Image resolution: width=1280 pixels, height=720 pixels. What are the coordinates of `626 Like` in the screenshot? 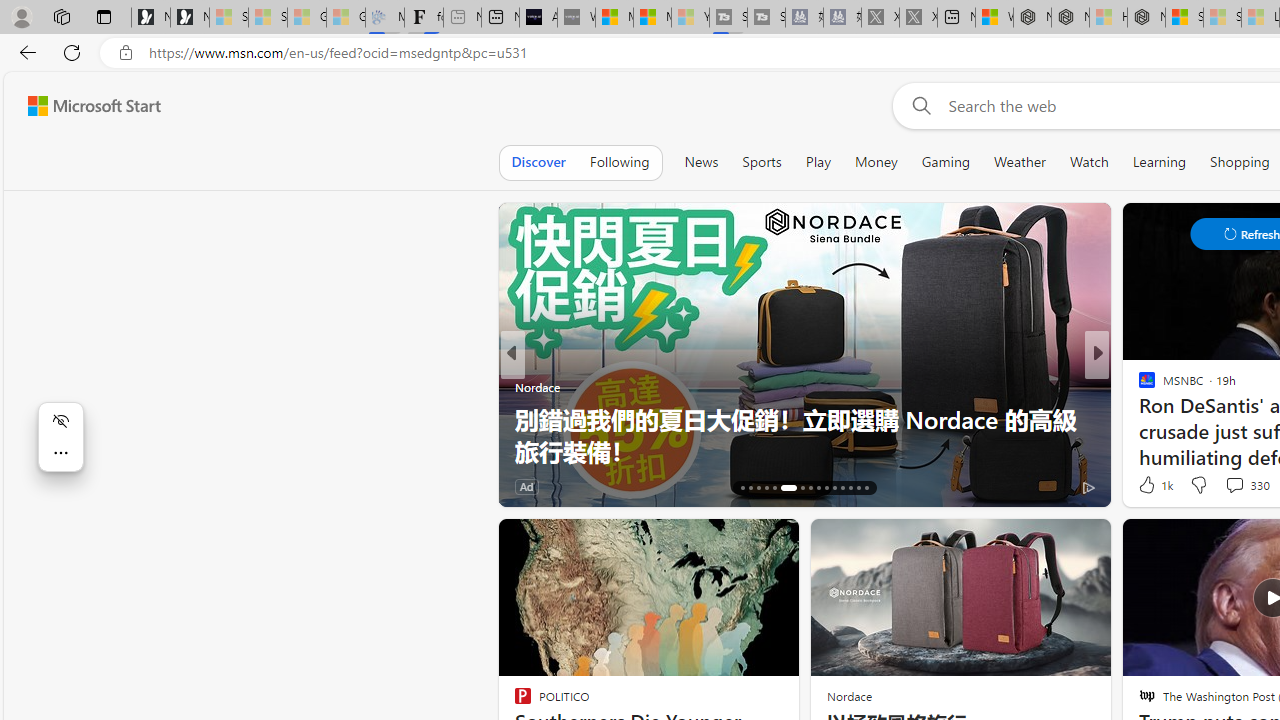 It's located at (1152, 486).